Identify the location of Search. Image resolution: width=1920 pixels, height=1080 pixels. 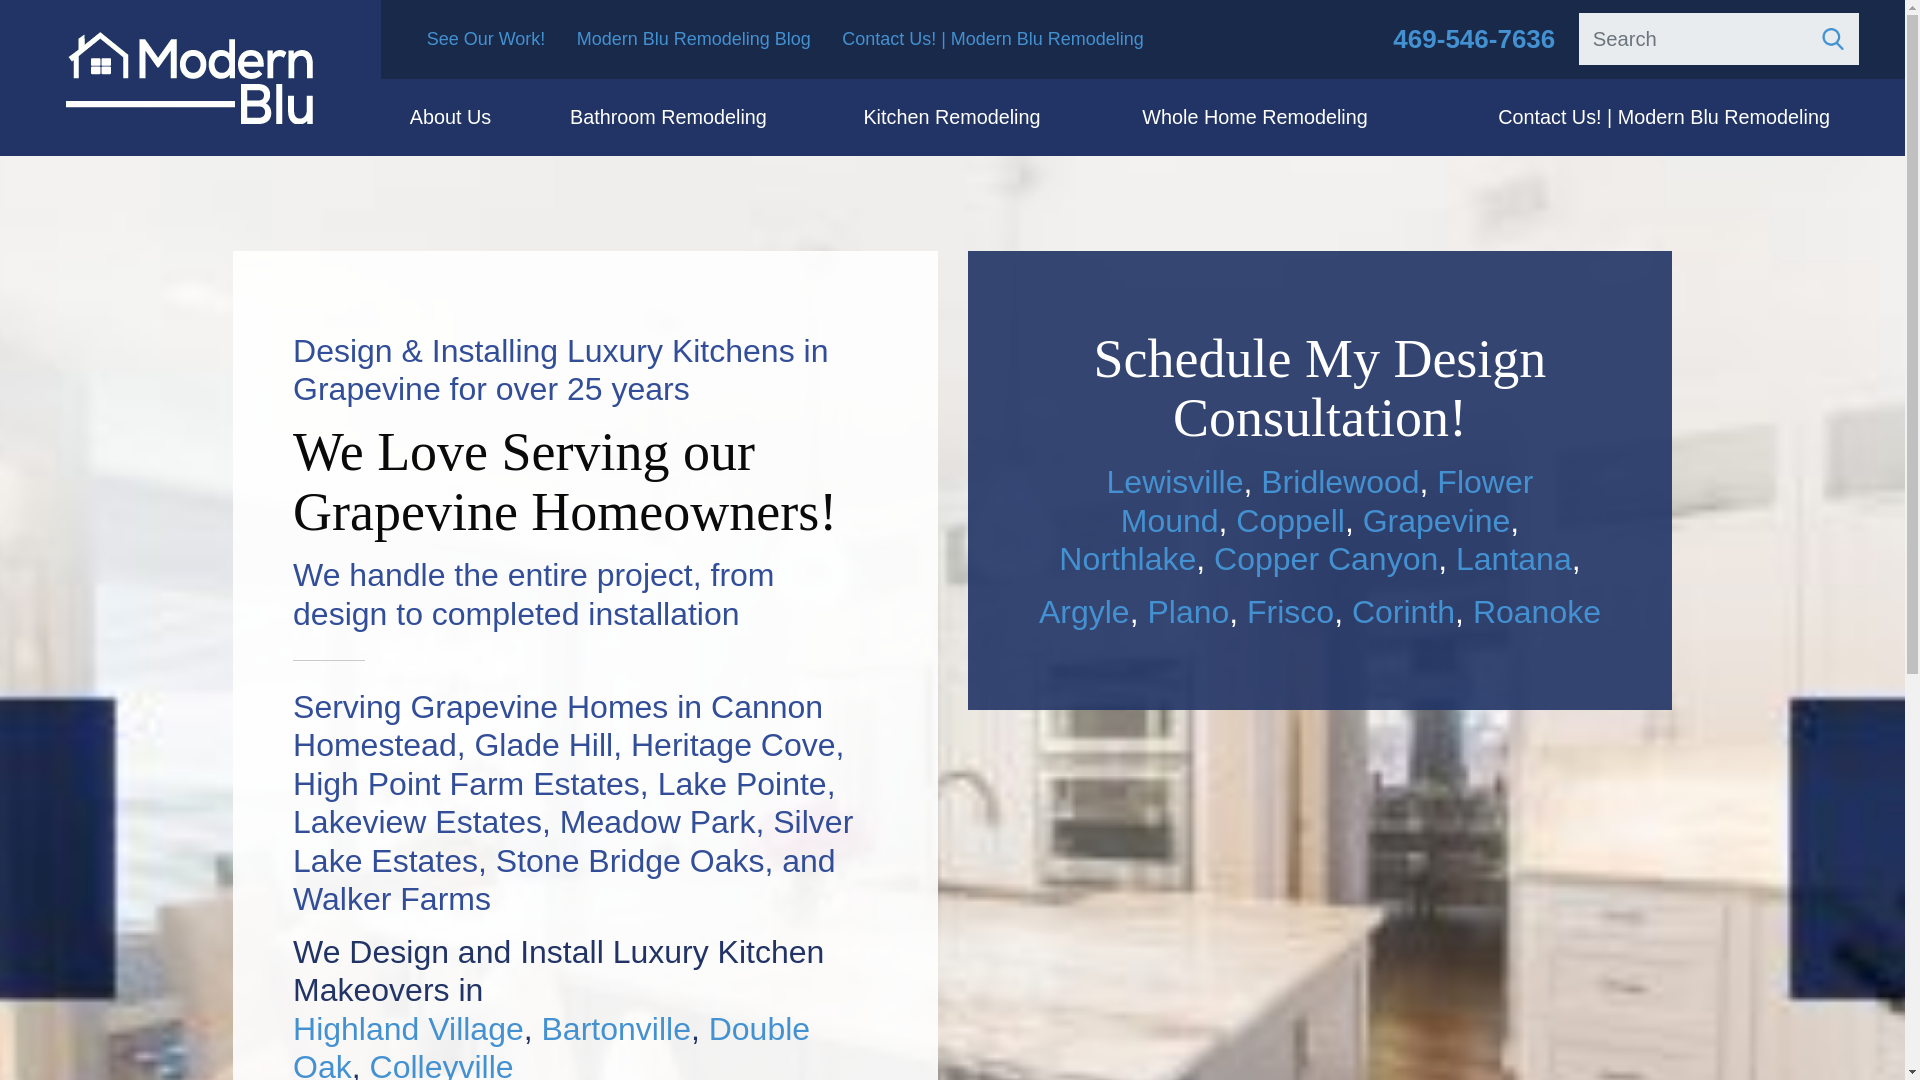
(1832, 38).